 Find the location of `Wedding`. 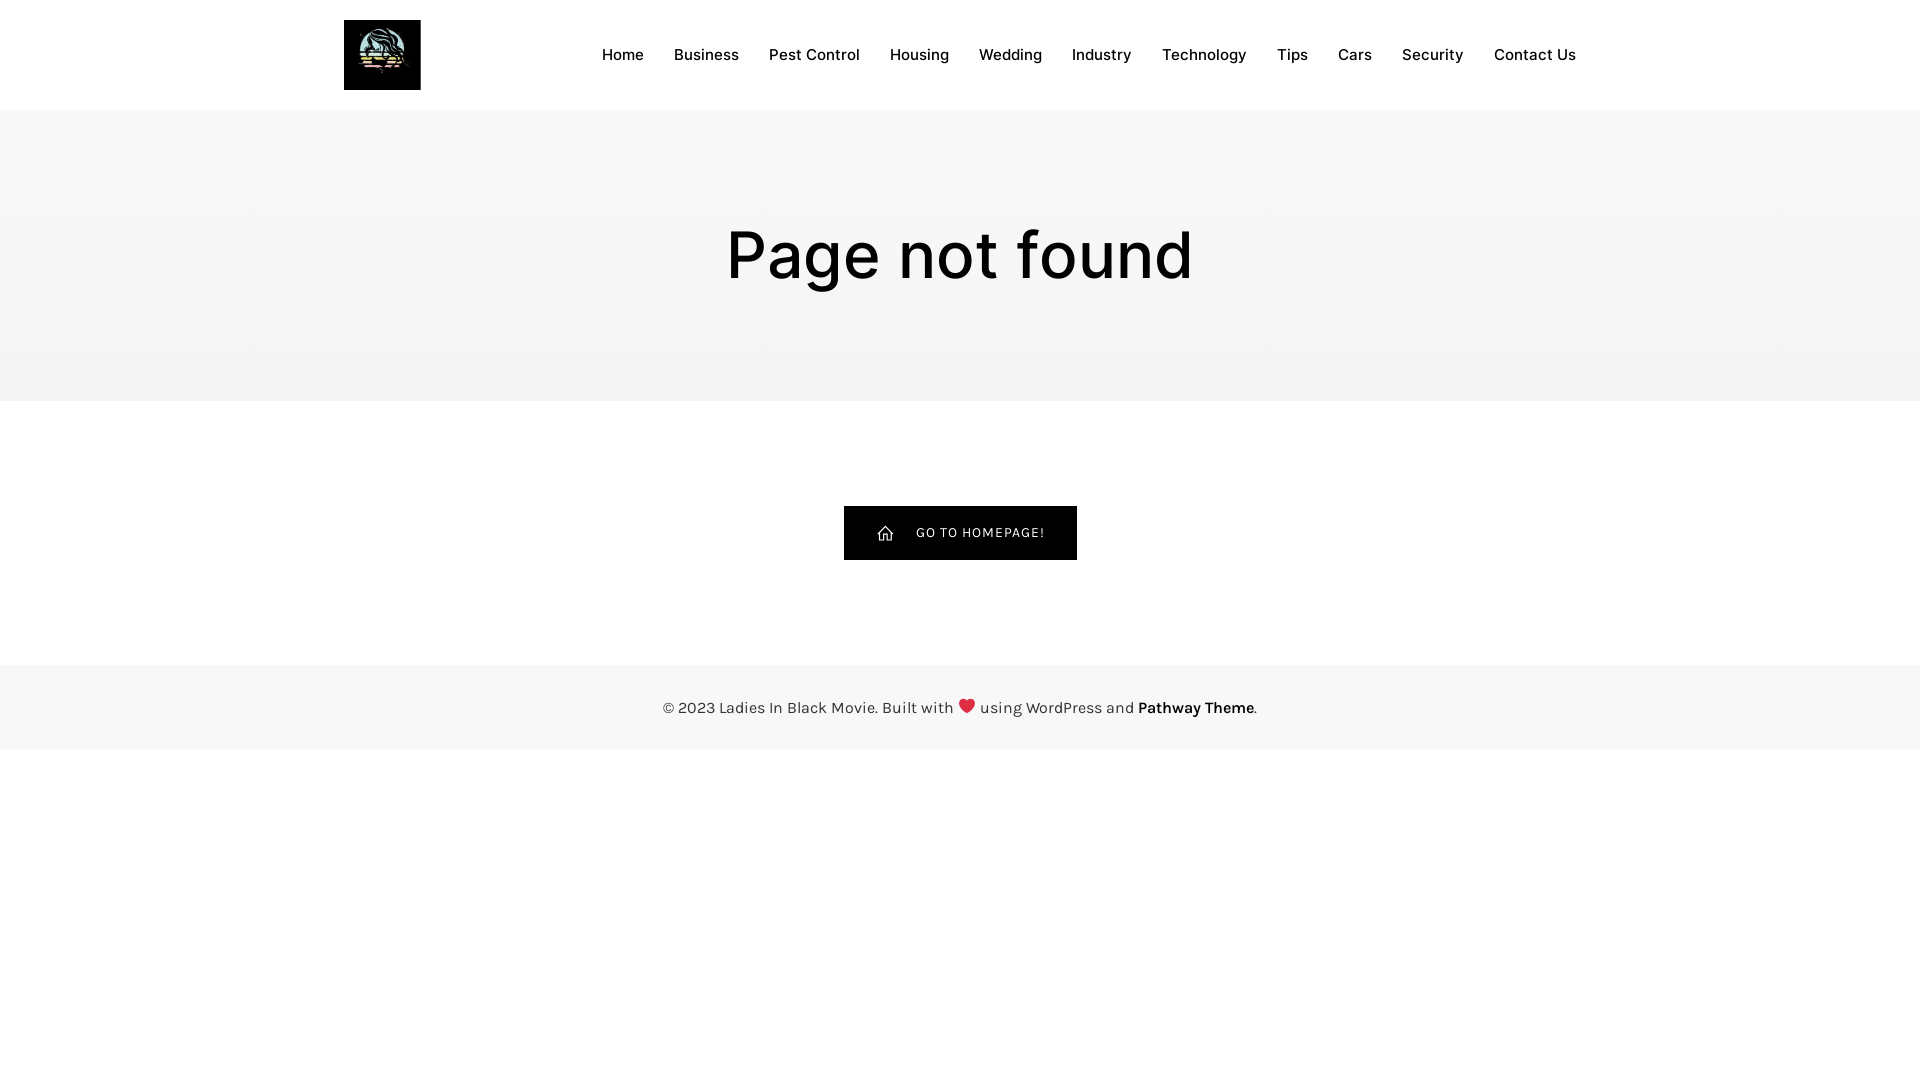

Wedding is located at coordinates (1010, 56).